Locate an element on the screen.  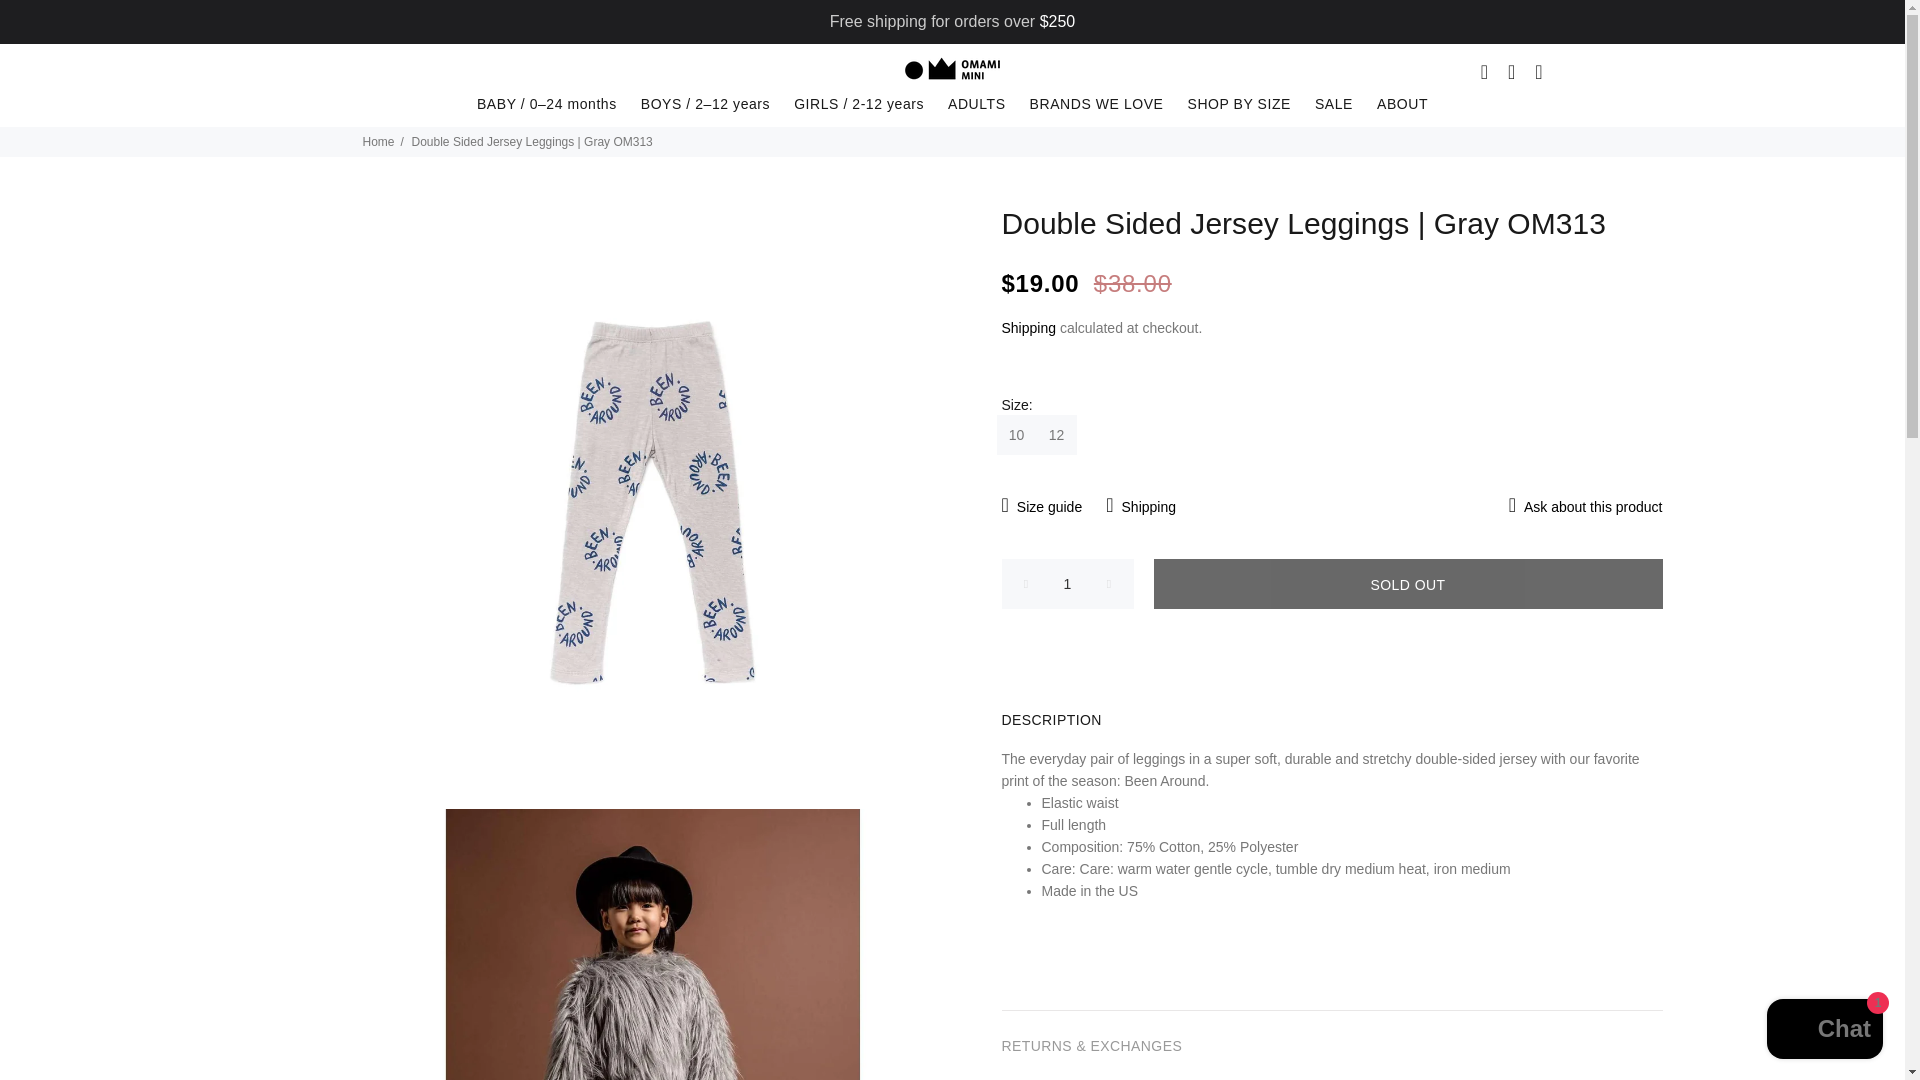
Shopify online store chat is located at coordinates (1824, 1031).